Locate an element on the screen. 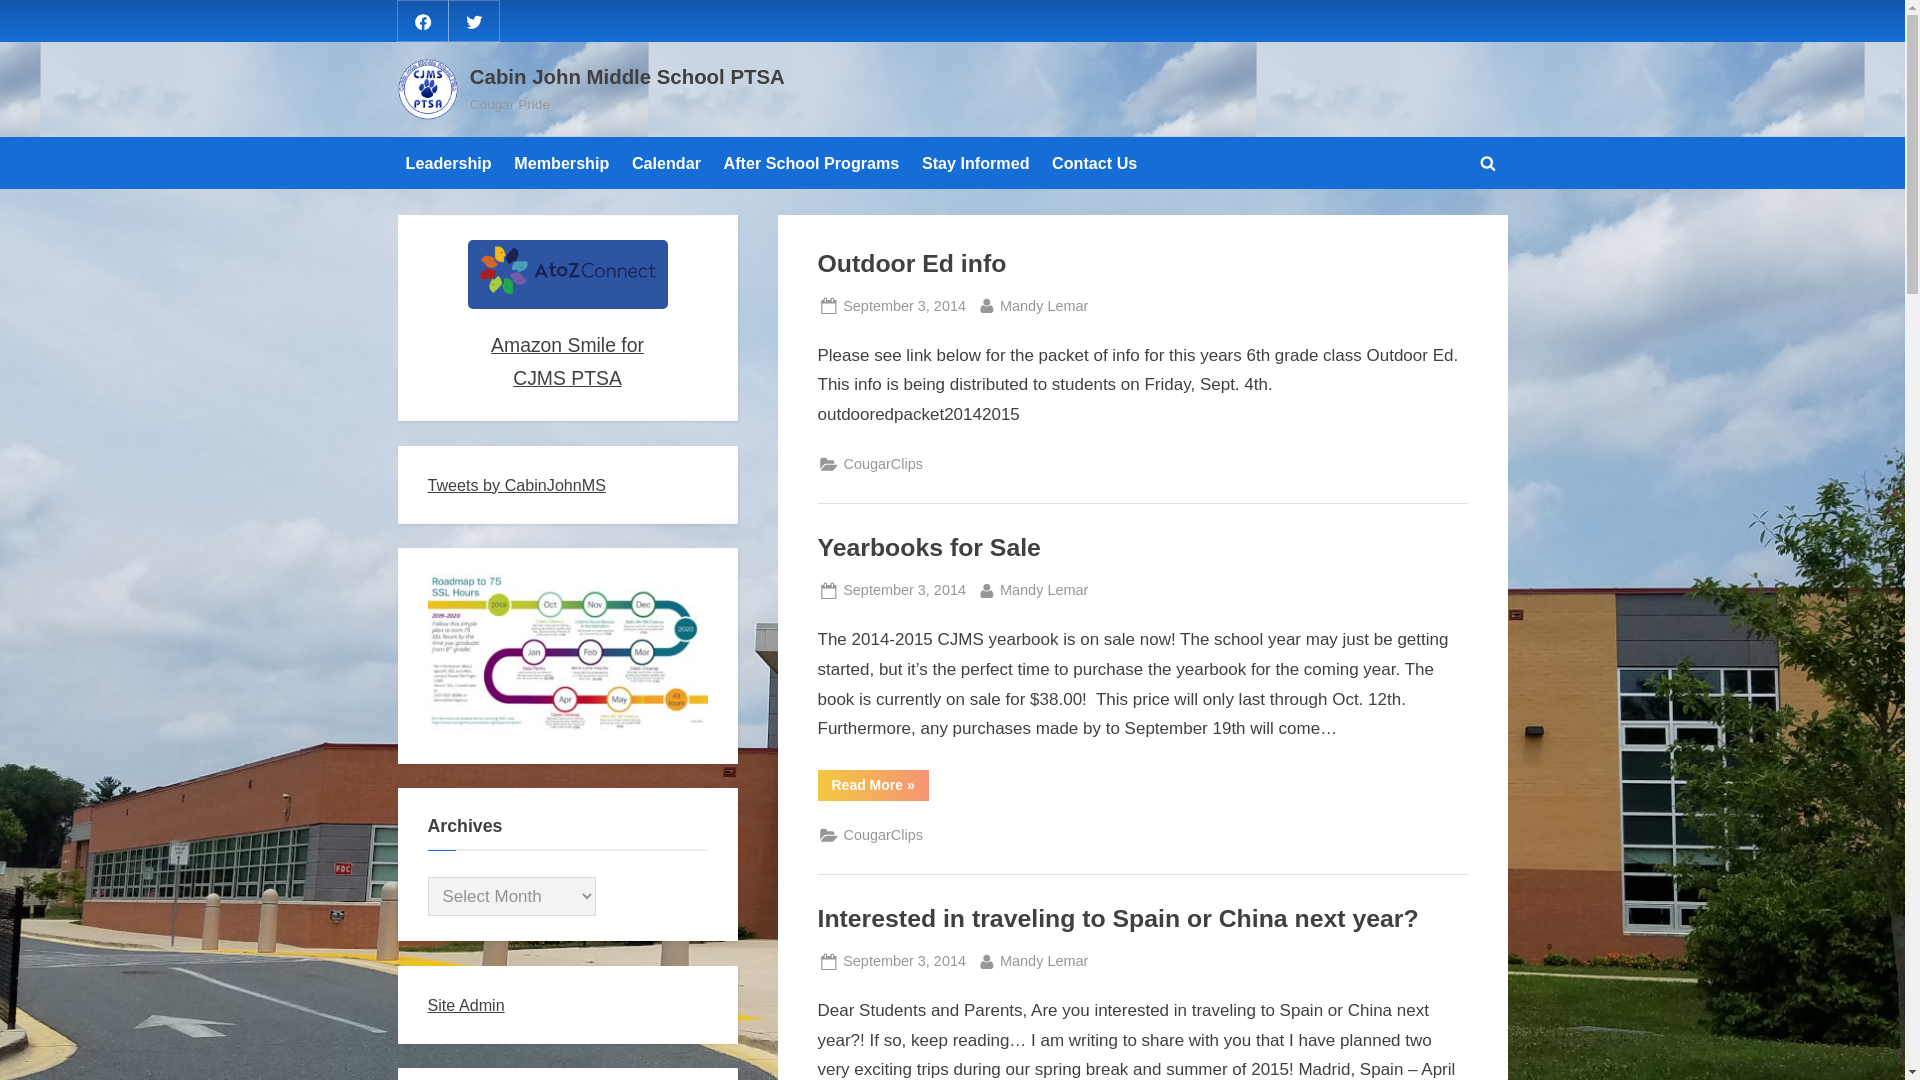  Stay Informed is located at coordinates (1118, 918).